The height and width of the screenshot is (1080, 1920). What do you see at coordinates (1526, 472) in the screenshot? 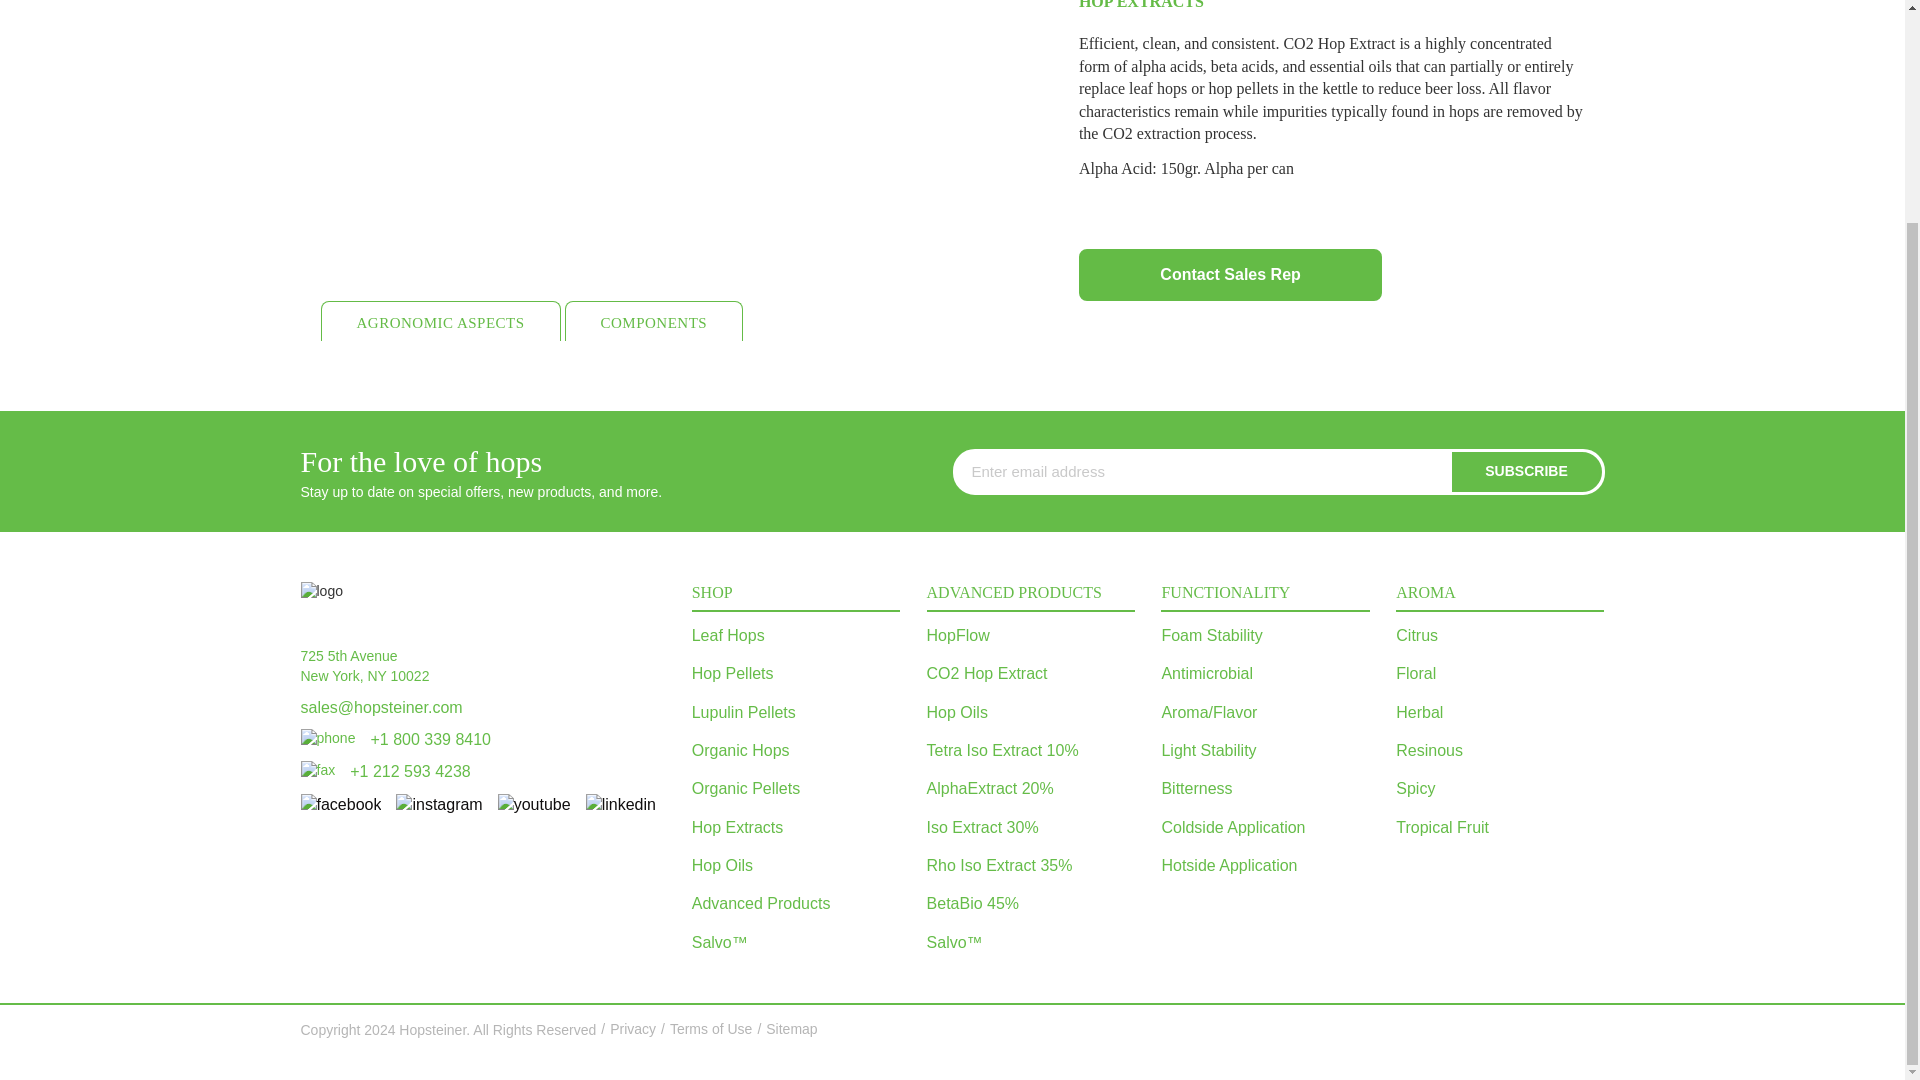
I see `Subscribe` at bounding box center [1526, 472].